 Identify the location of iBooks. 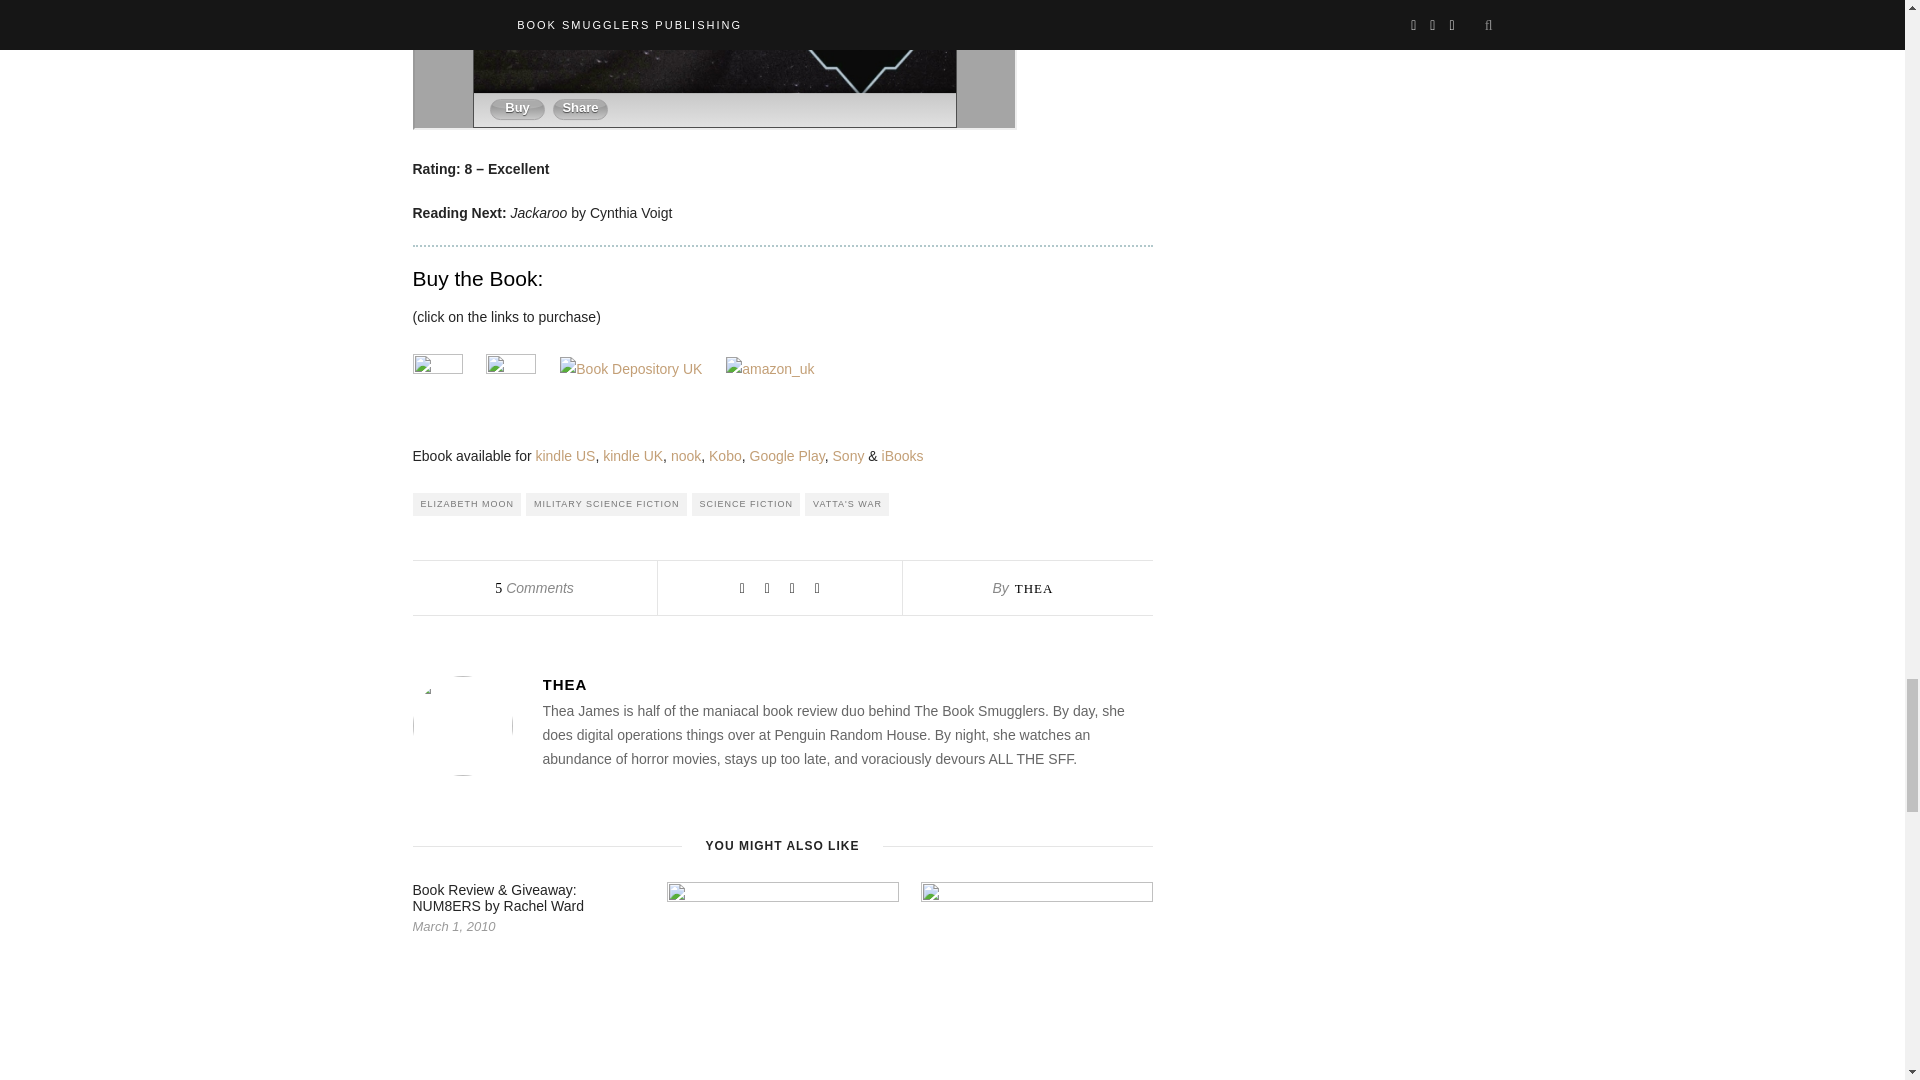
(902, 456).